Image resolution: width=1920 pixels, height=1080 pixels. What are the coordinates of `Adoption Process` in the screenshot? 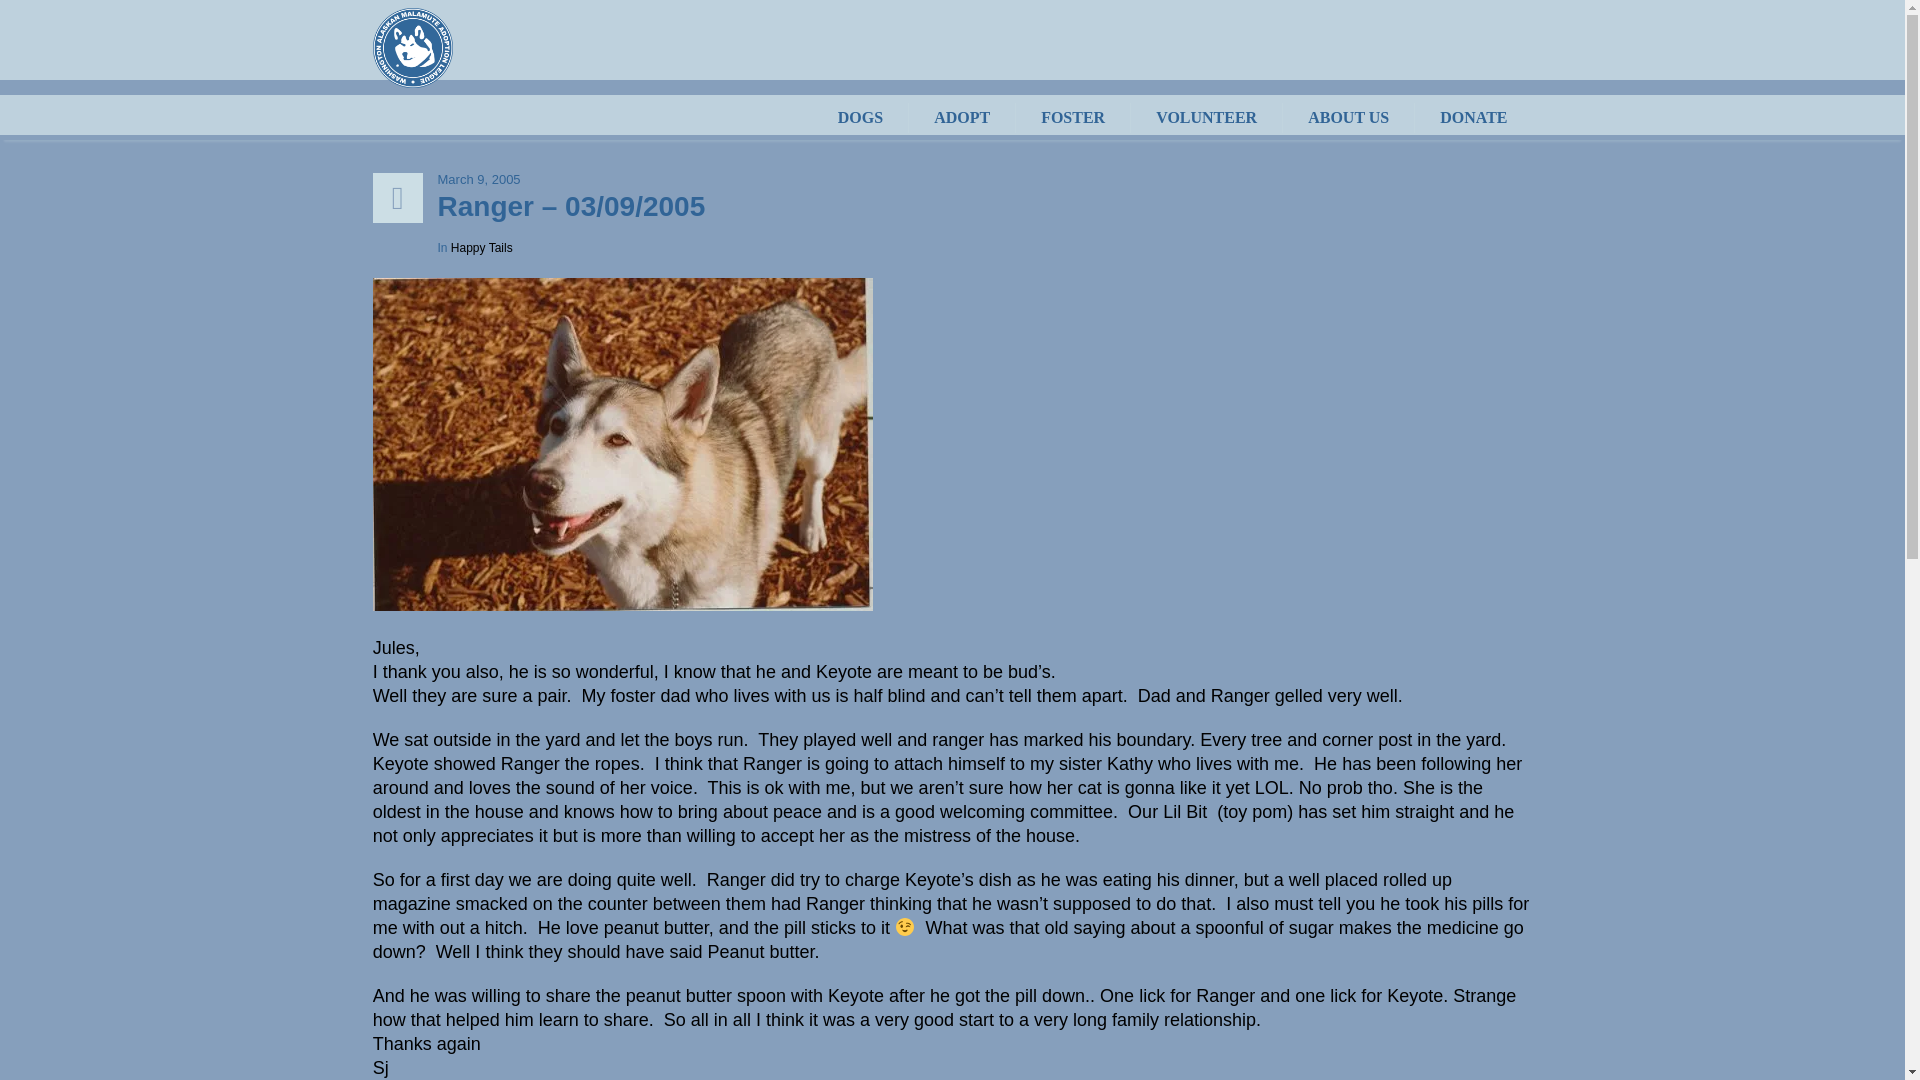 It's located at (848, 852).